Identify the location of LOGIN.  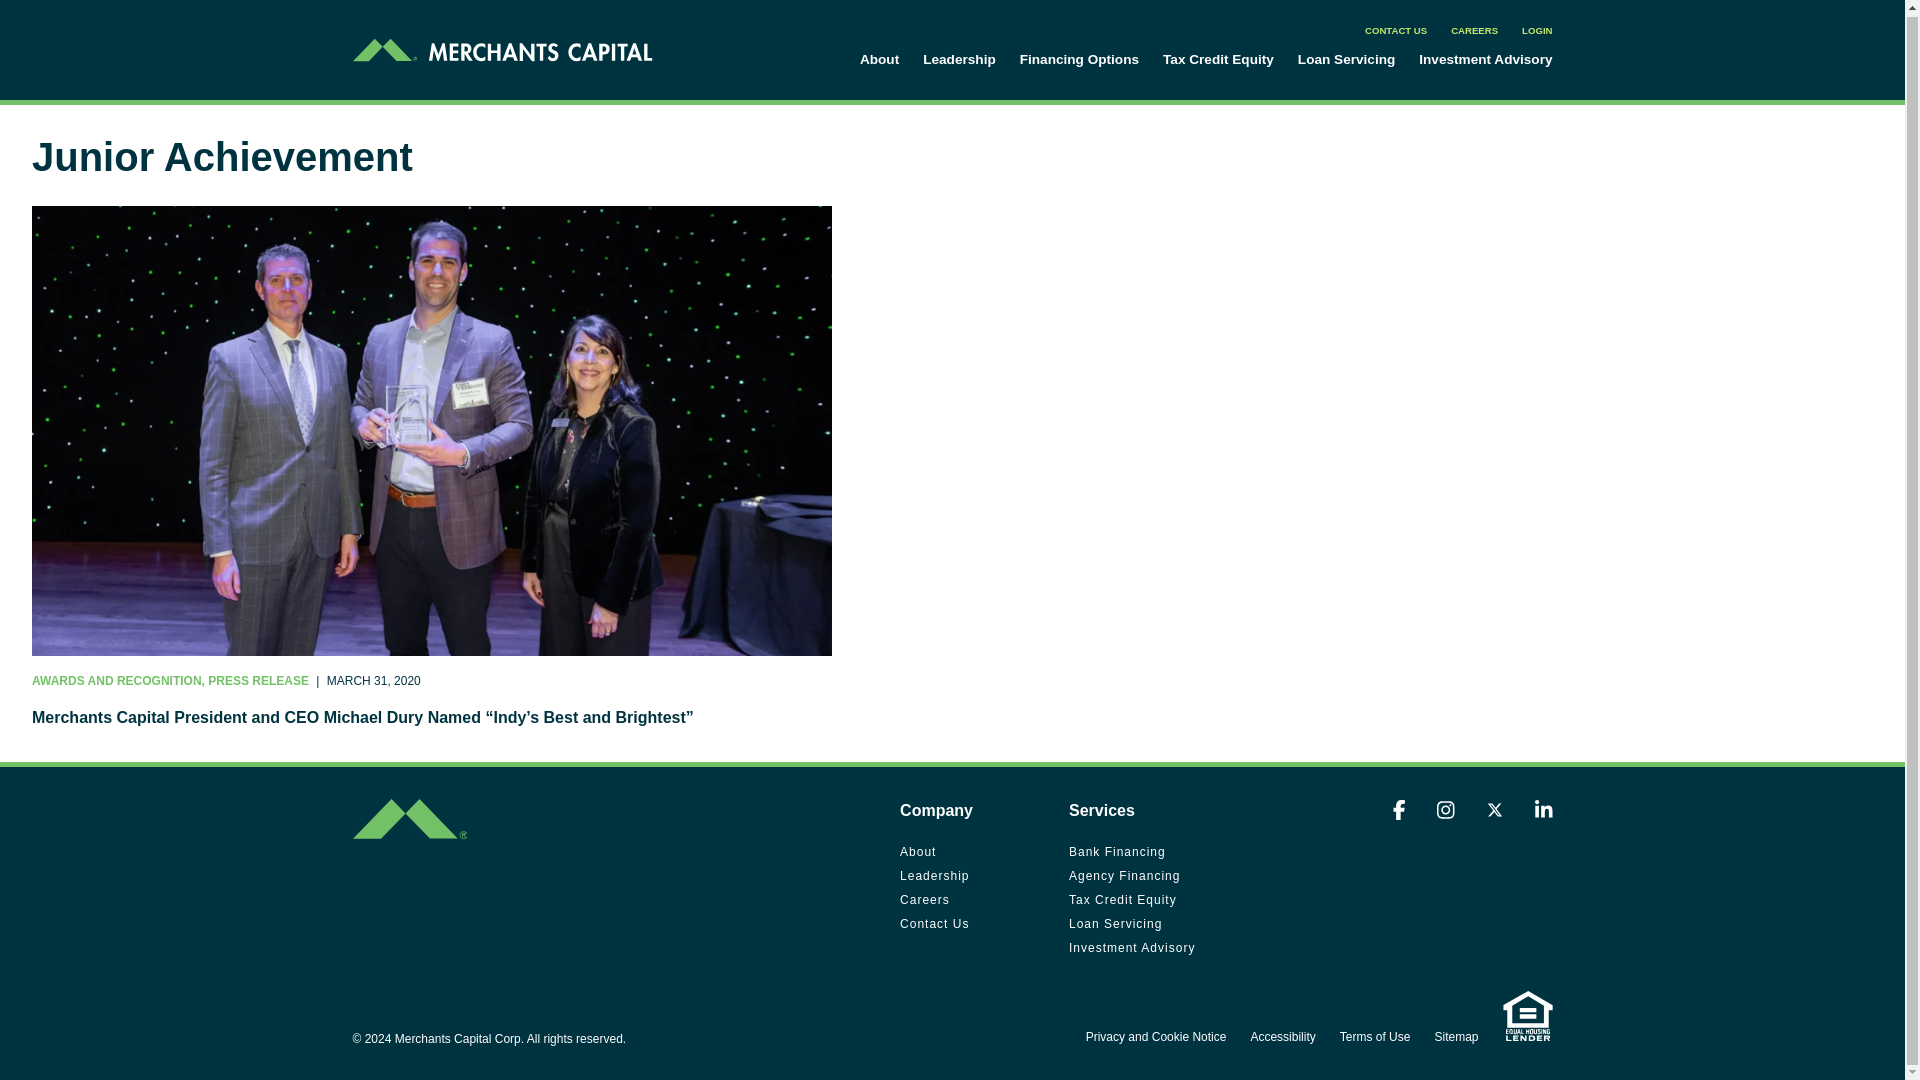
(1536, 28).